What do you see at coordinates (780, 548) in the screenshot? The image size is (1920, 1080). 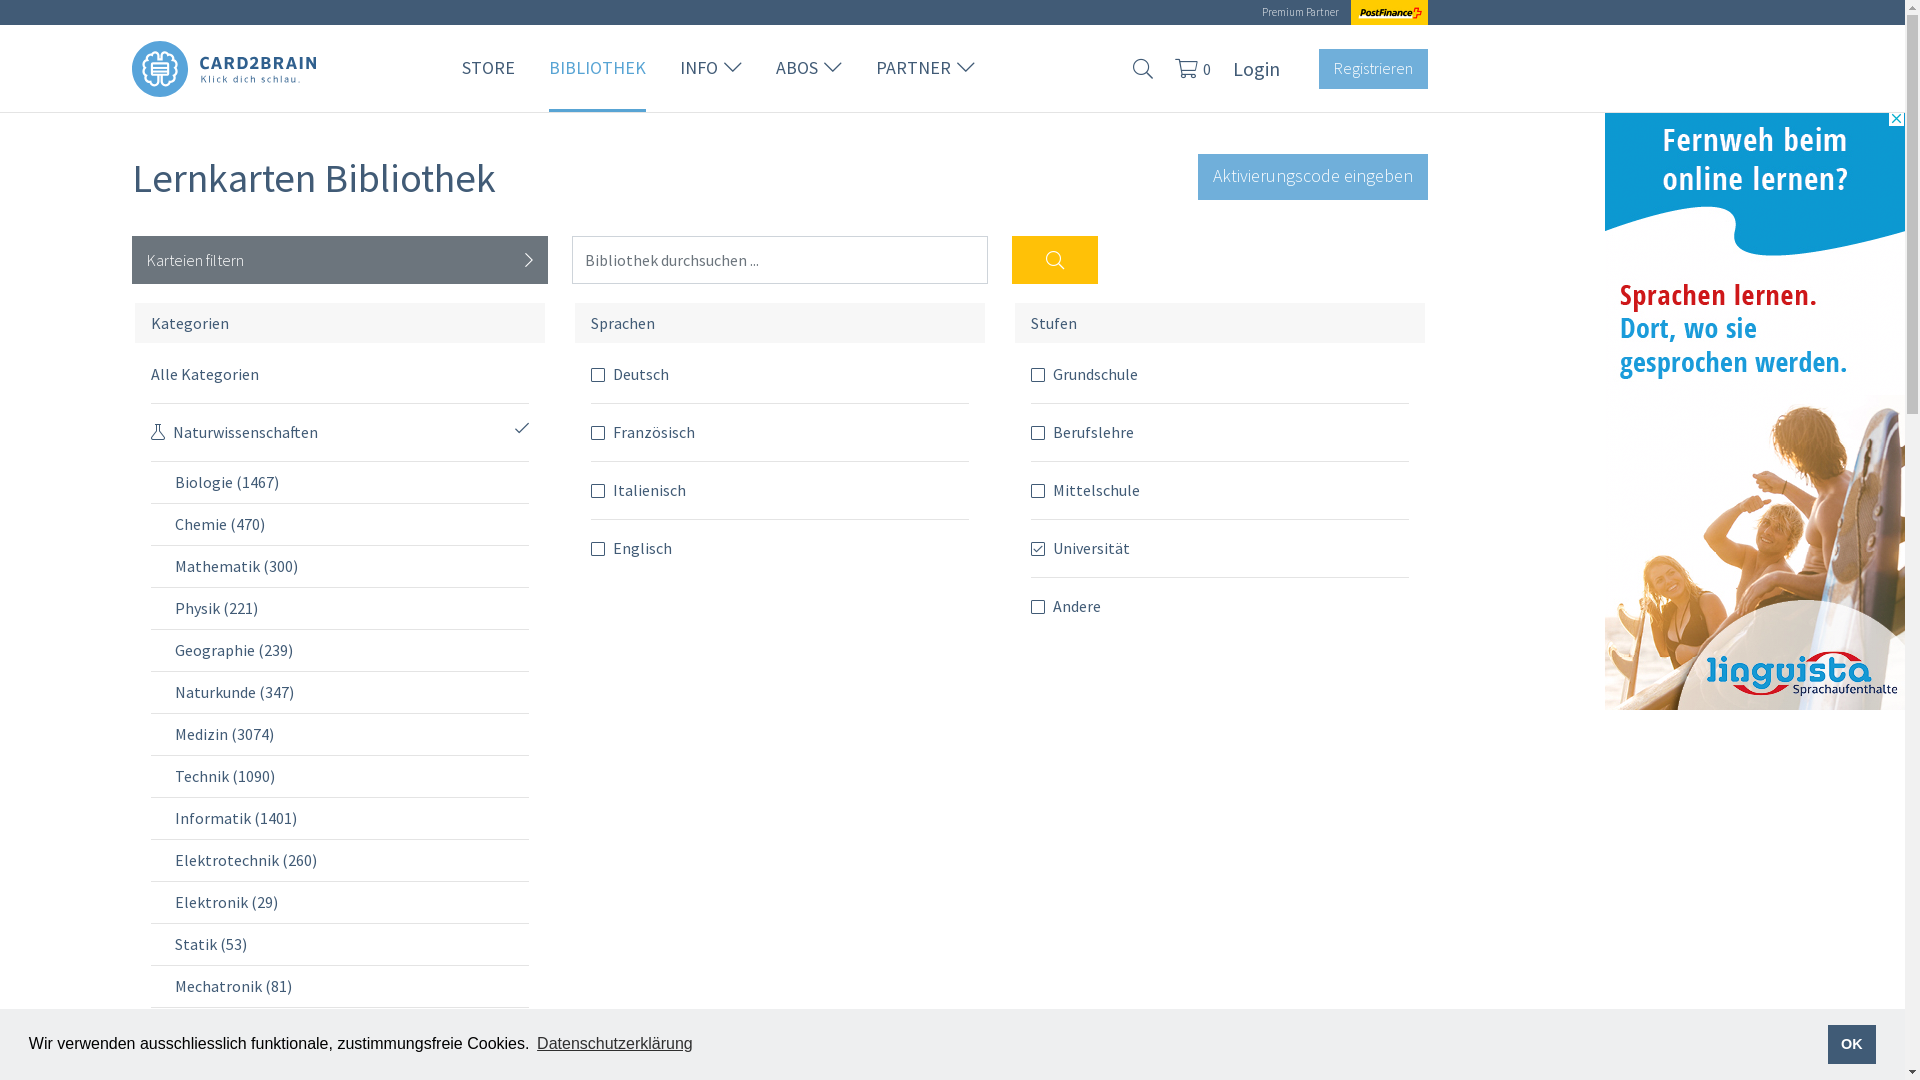 I see `Englisch` at bounding box center [780, 548].